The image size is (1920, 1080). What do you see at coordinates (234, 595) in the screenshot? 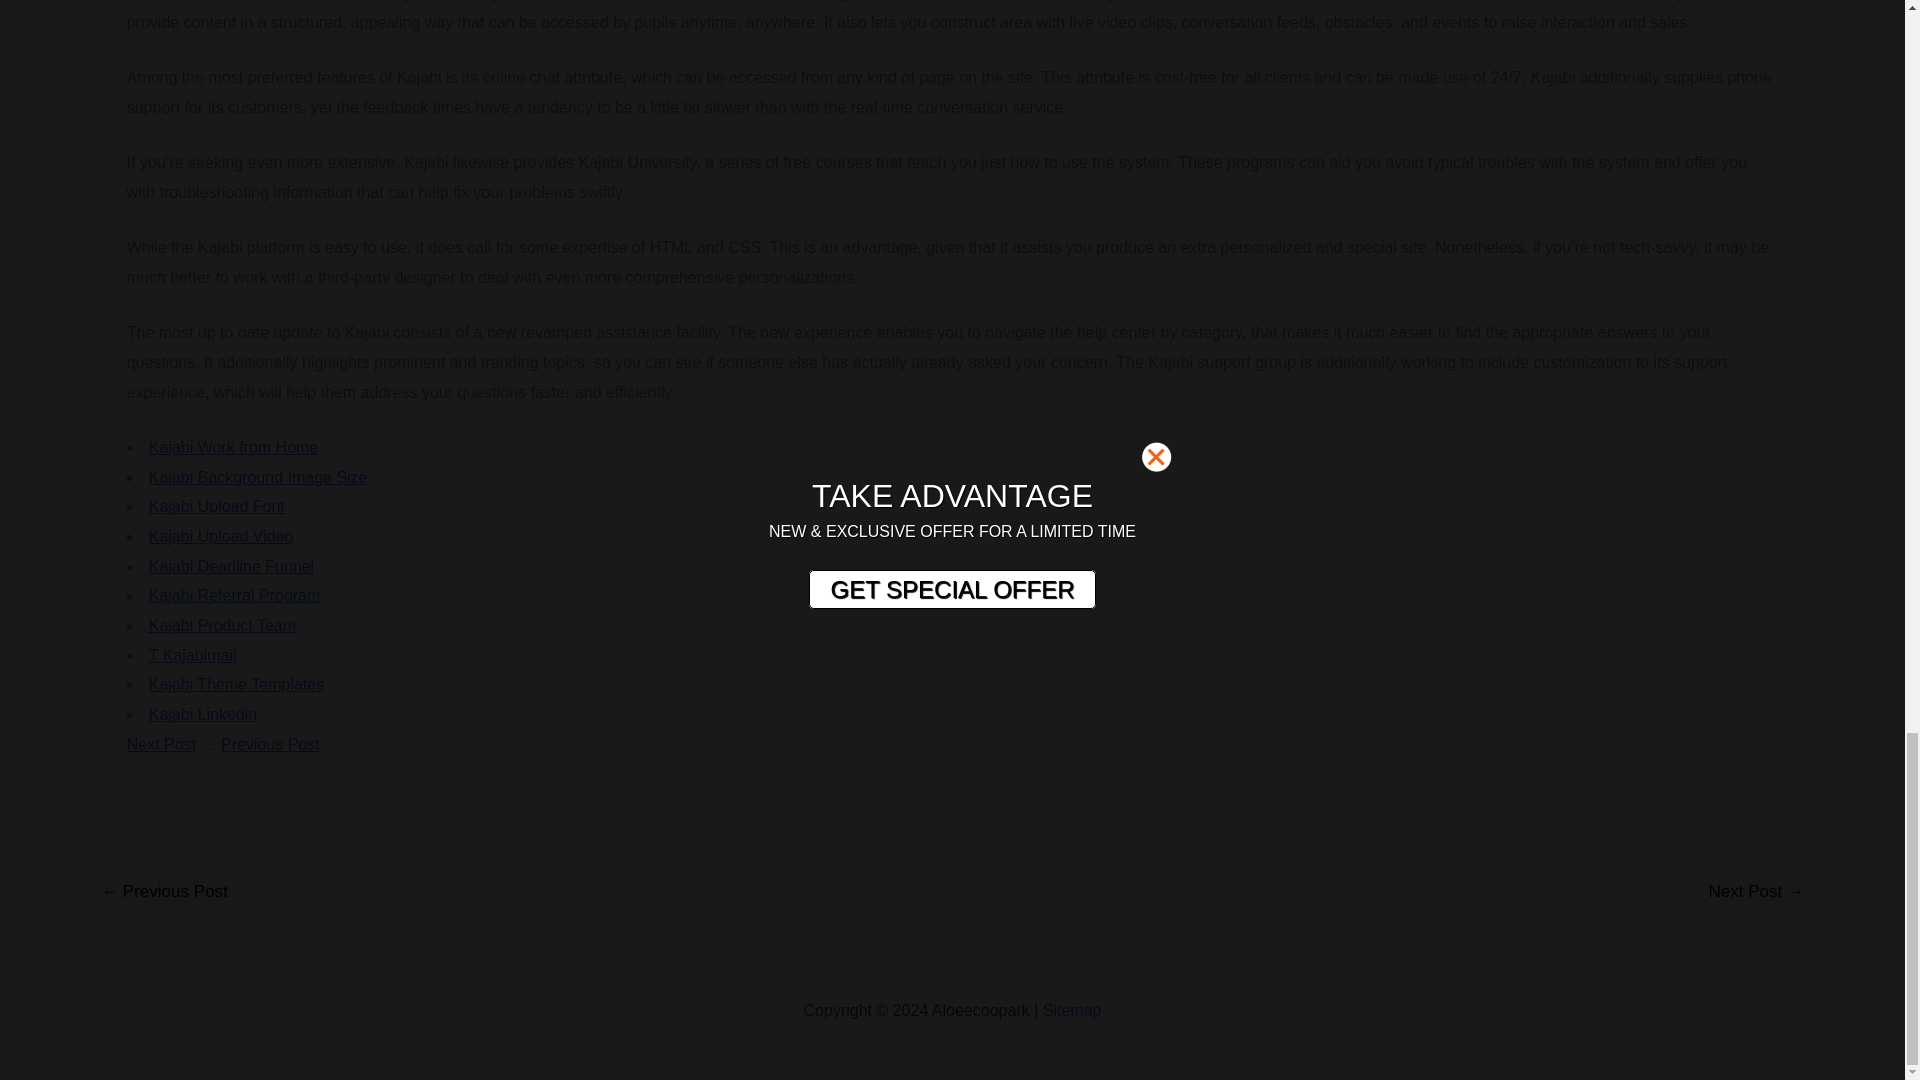
I see `Kajabi Referral Program` at bounding box center [234, 595].